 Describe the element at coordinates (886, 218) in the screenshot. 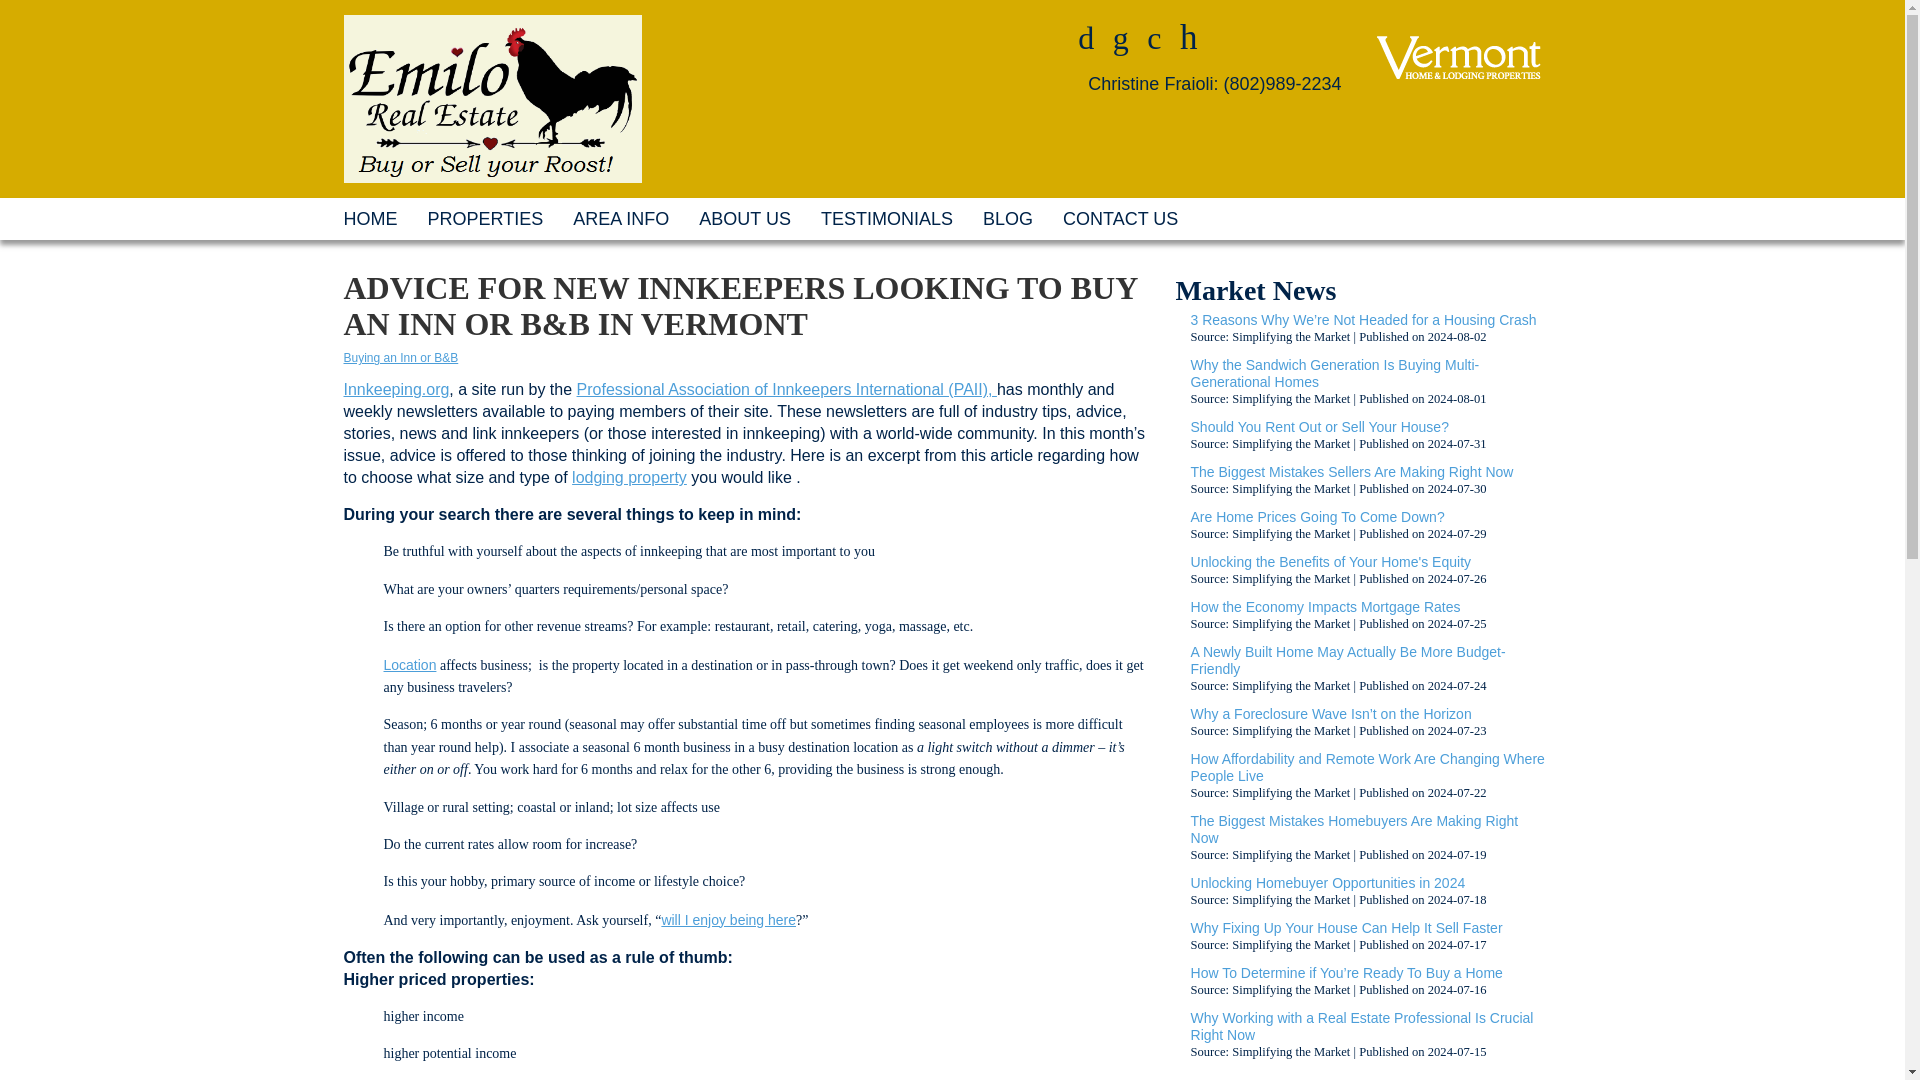

I see `TESTIMONIALS` at that location.